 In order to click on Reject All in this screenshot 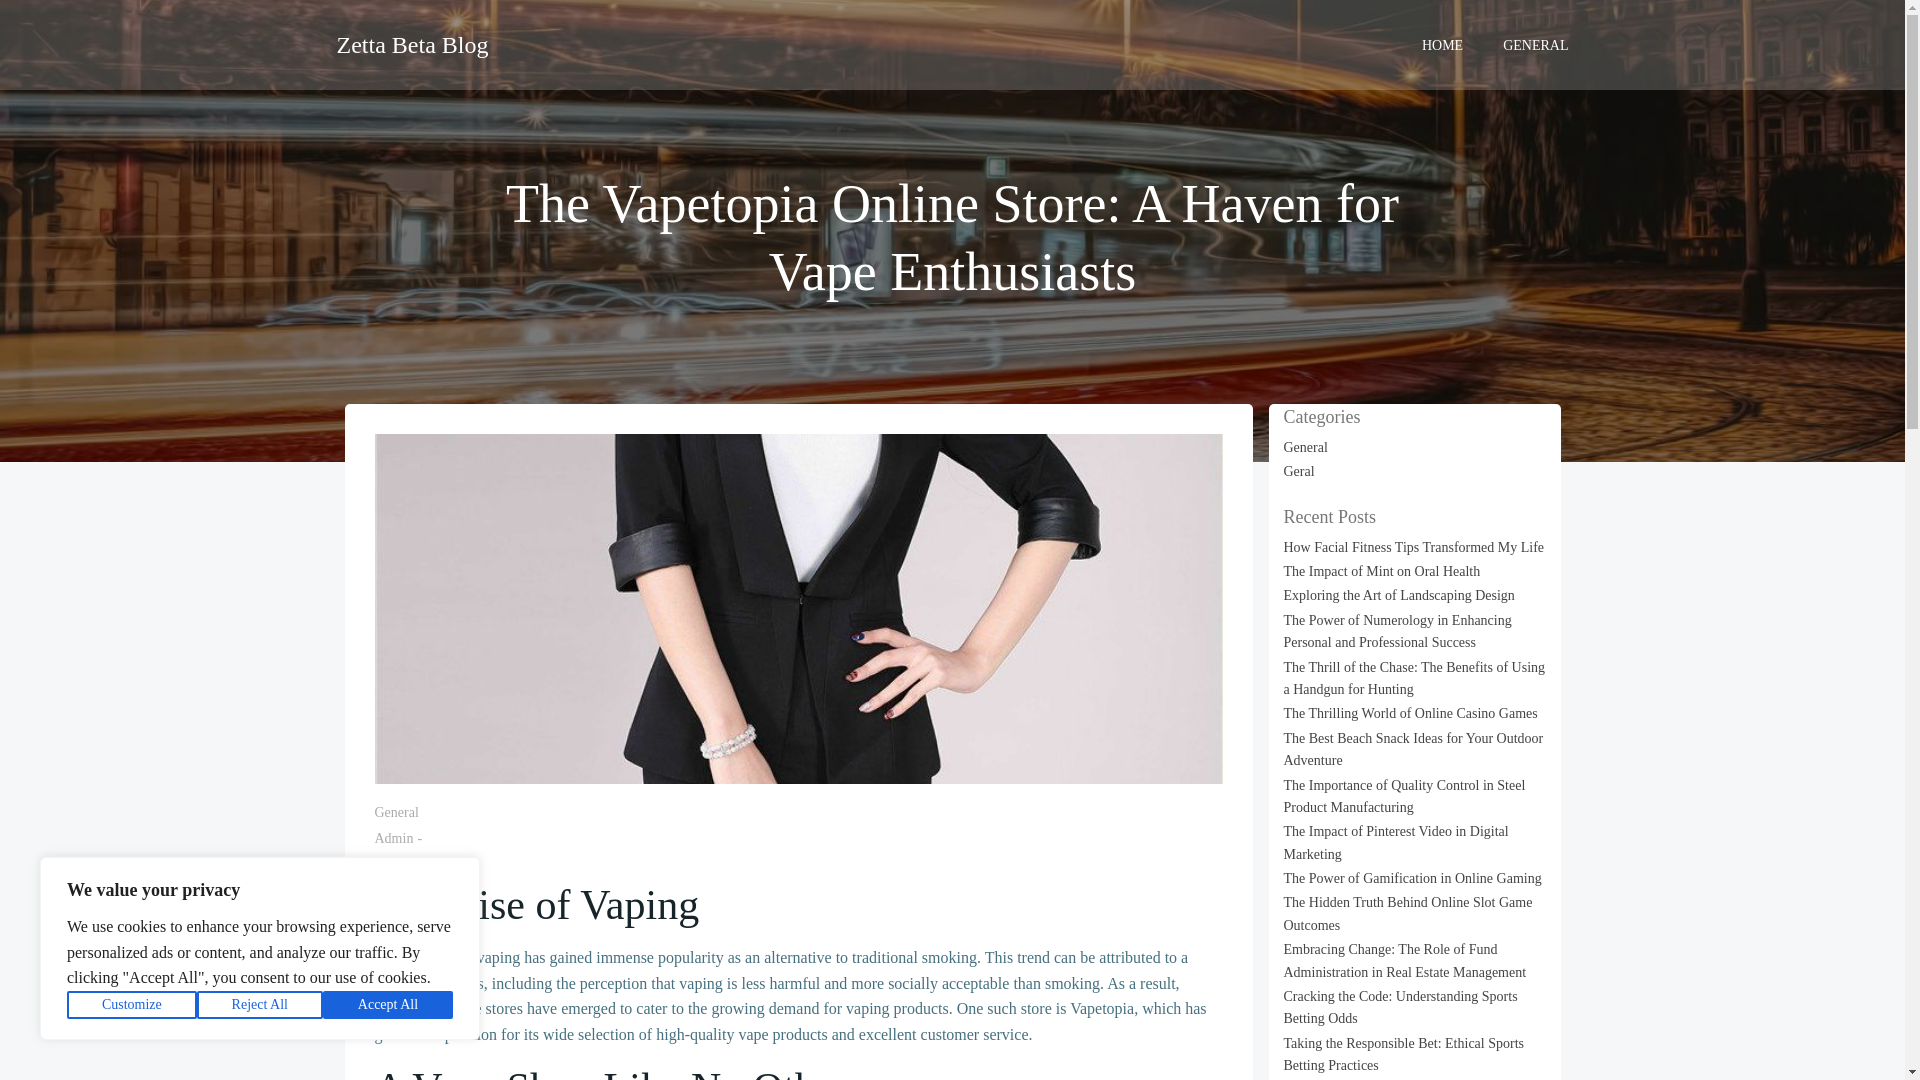, I will do `click(260, 1005)`.